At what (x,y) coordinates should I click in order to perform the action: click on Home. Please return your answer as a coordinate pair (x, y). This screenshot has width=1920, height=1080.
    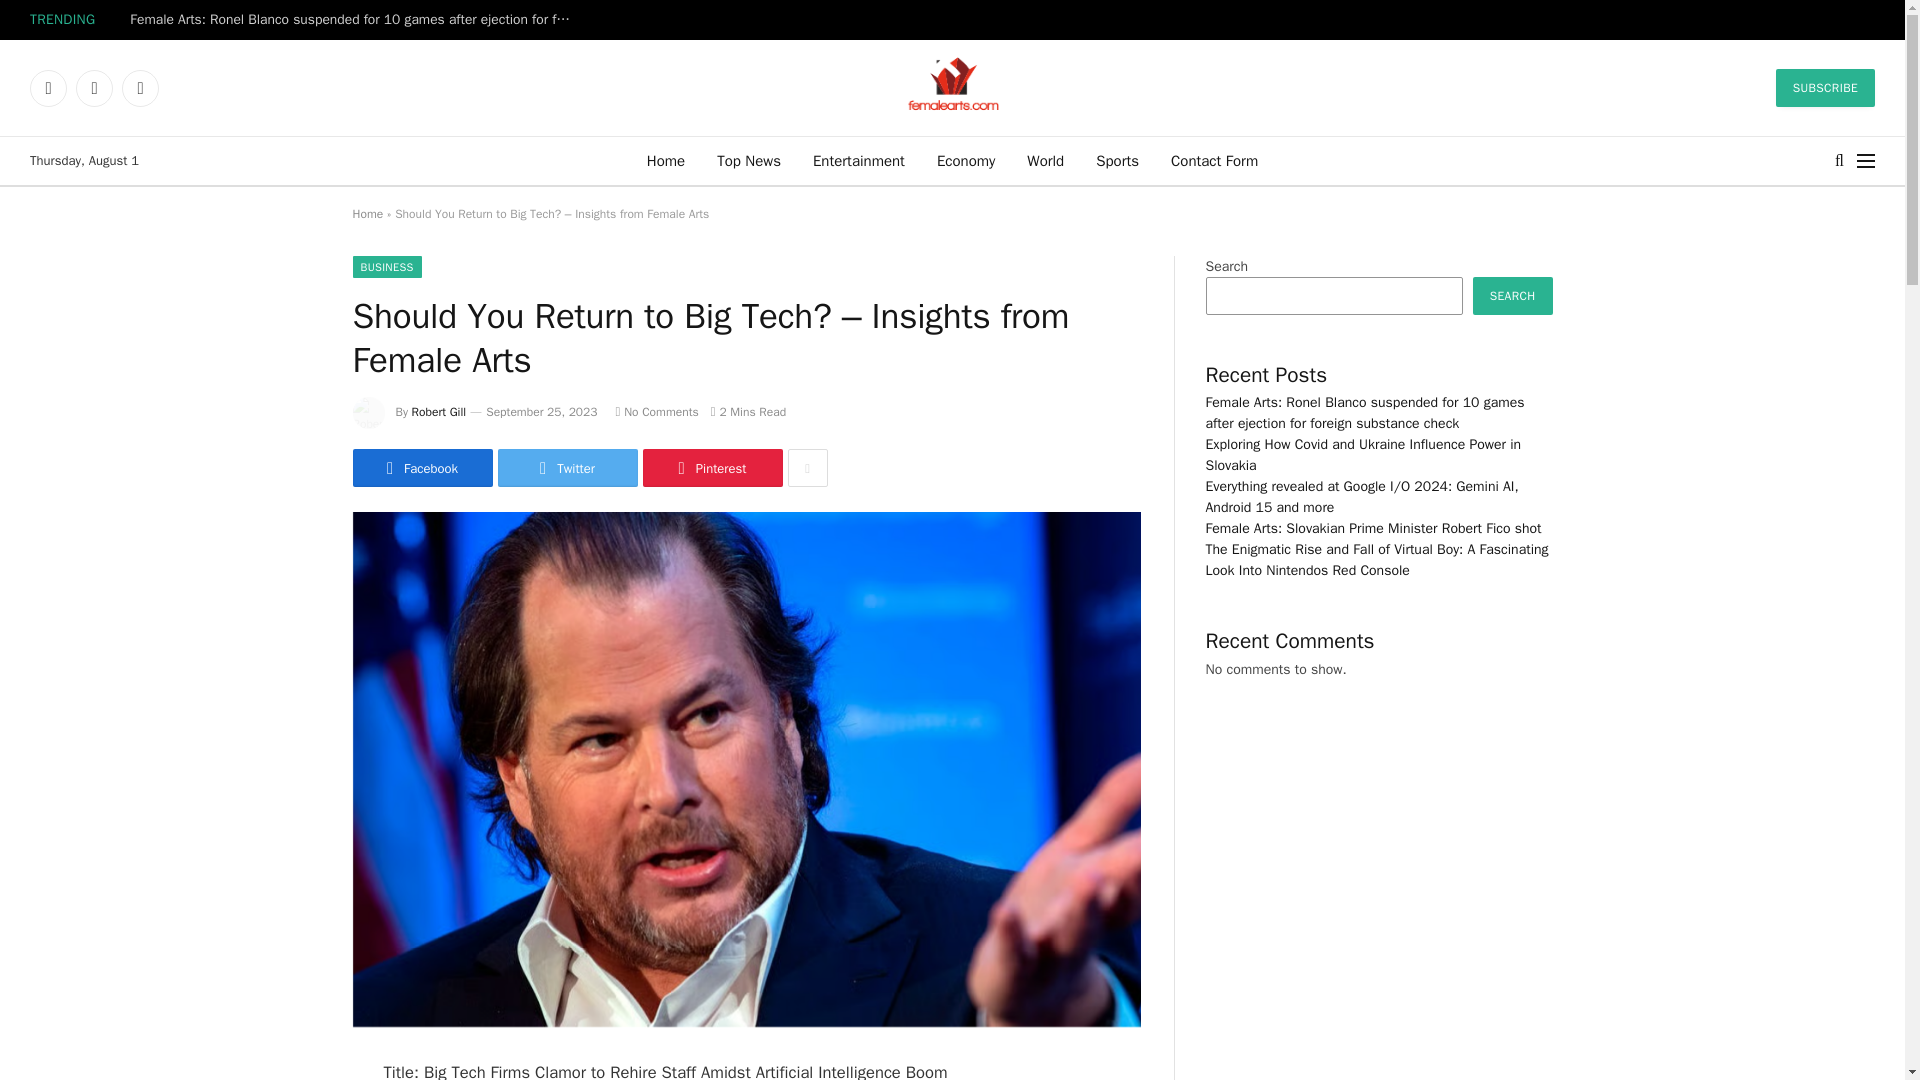
    Looking at the image, I should click on (366, 214).